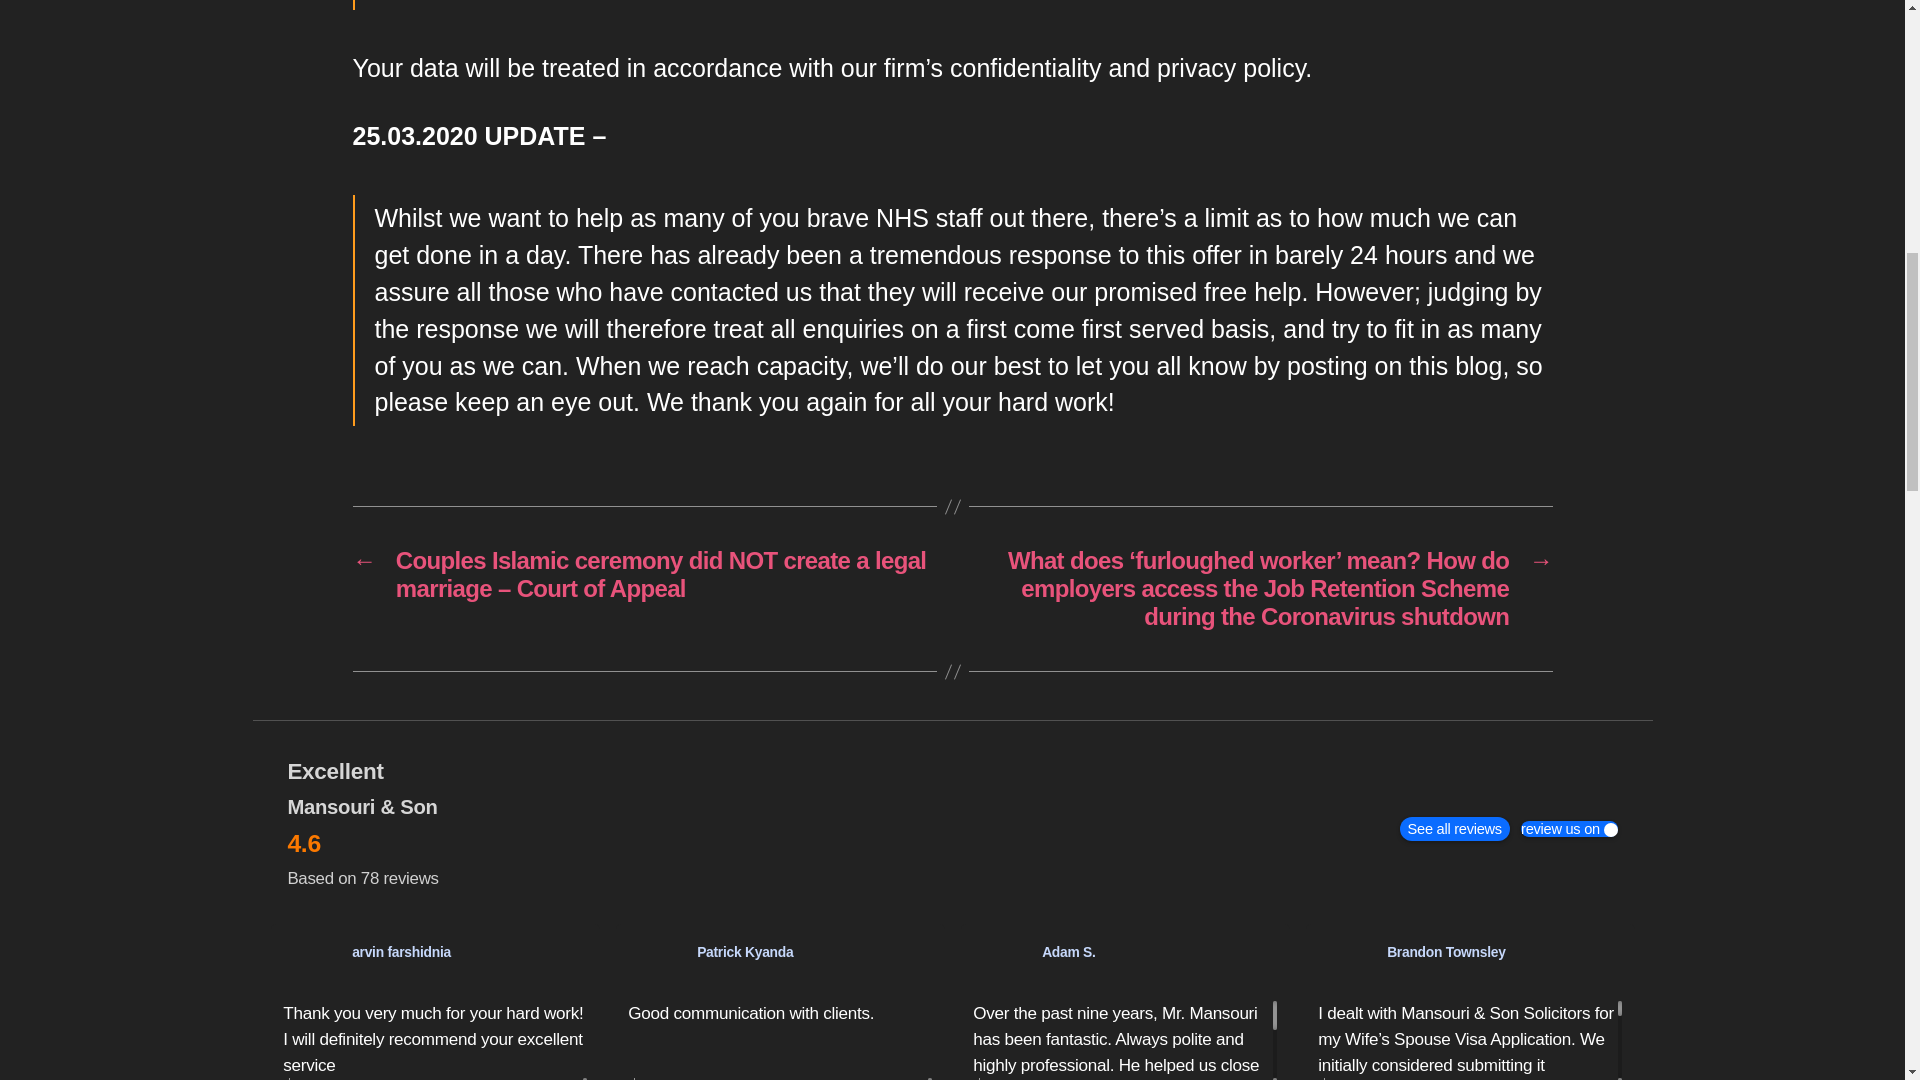 Image resolution: width=1920 pixels, height=1080 pixels. Describe the element at coordinates (779, 1039) in the screenshot. I see `Good communication with clients.` at that location.